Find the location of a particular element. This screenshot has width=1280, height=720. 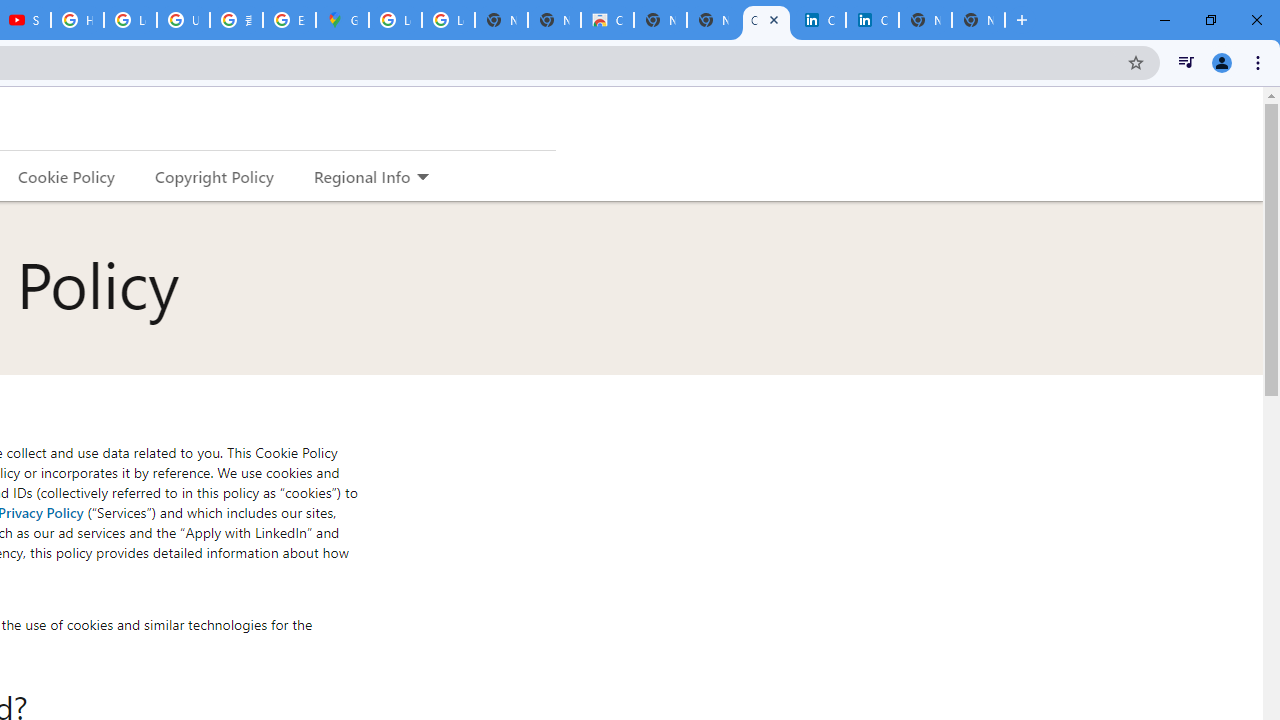

Copyright Policy is located at coordinates (872, 20).